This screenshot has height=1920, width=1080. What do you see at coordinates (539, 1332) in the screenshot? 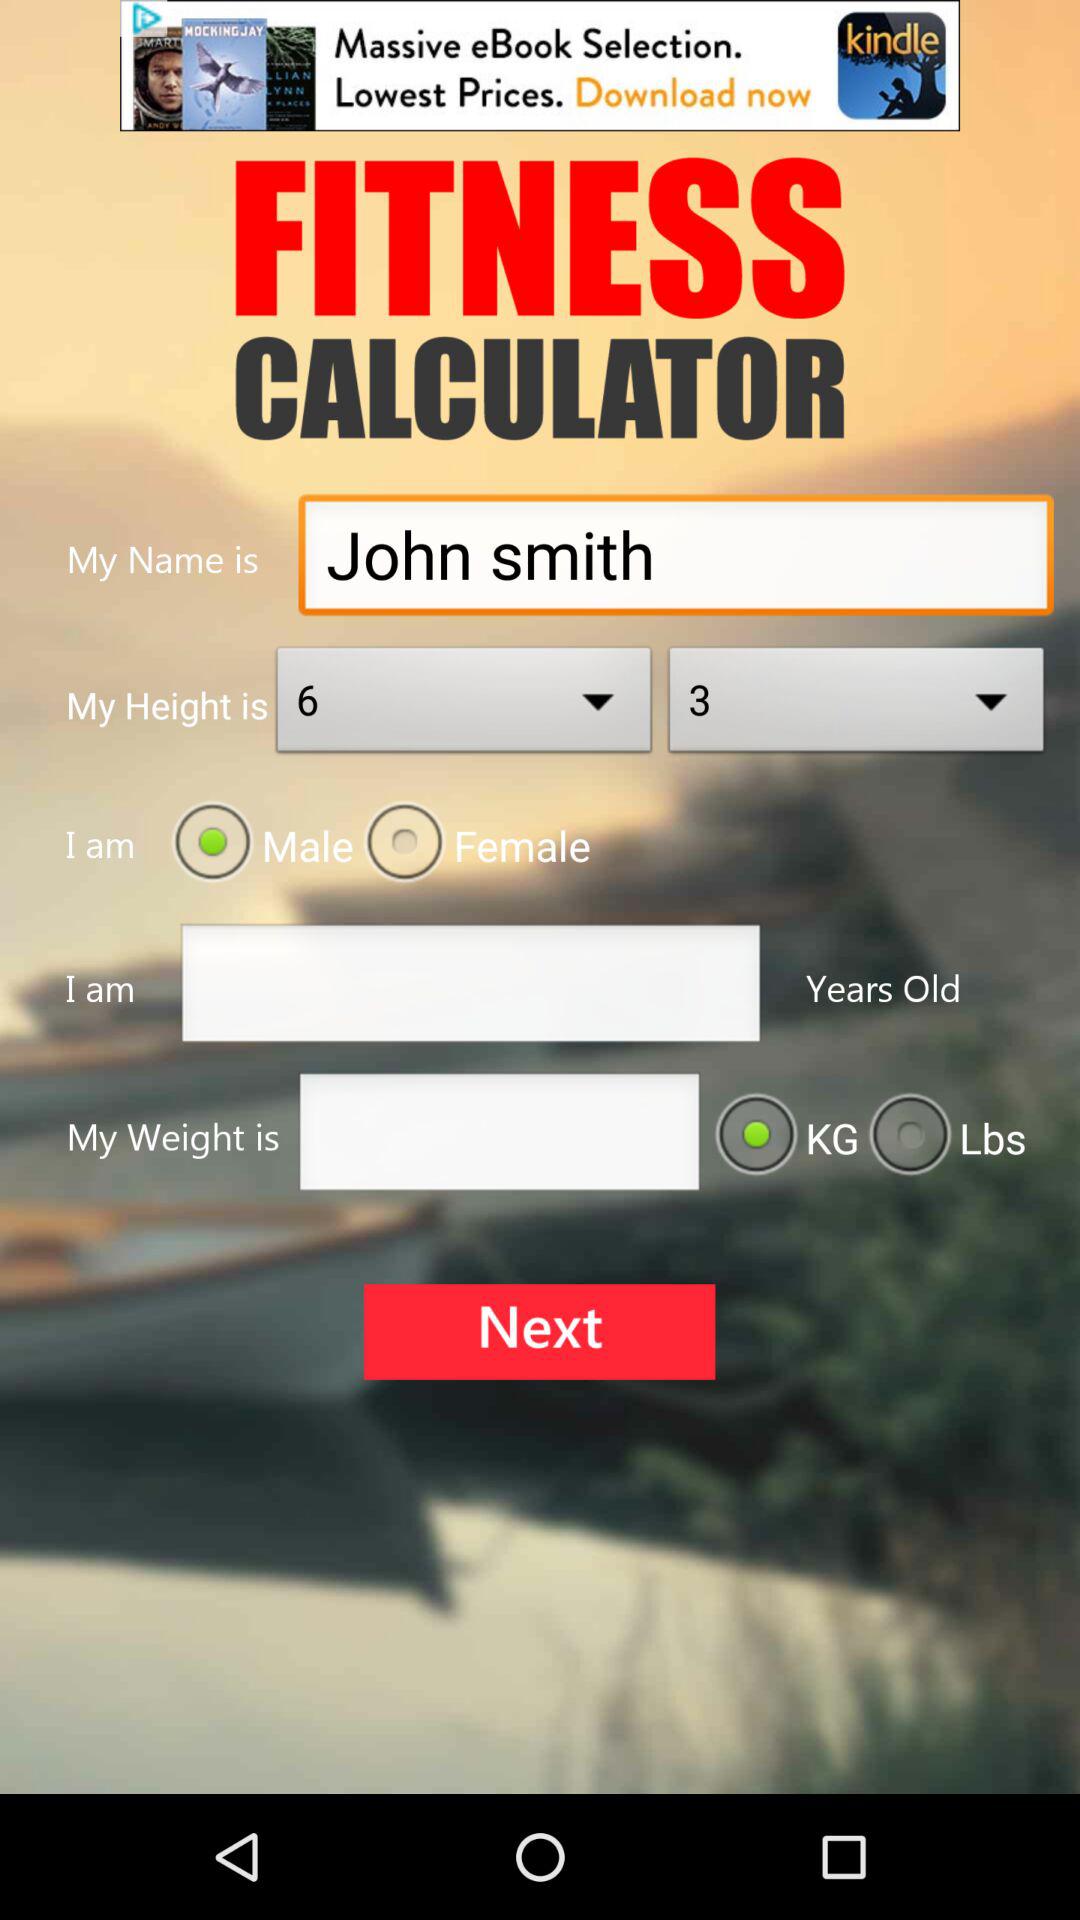
I see `go next` at bounding box center [539, 1332].